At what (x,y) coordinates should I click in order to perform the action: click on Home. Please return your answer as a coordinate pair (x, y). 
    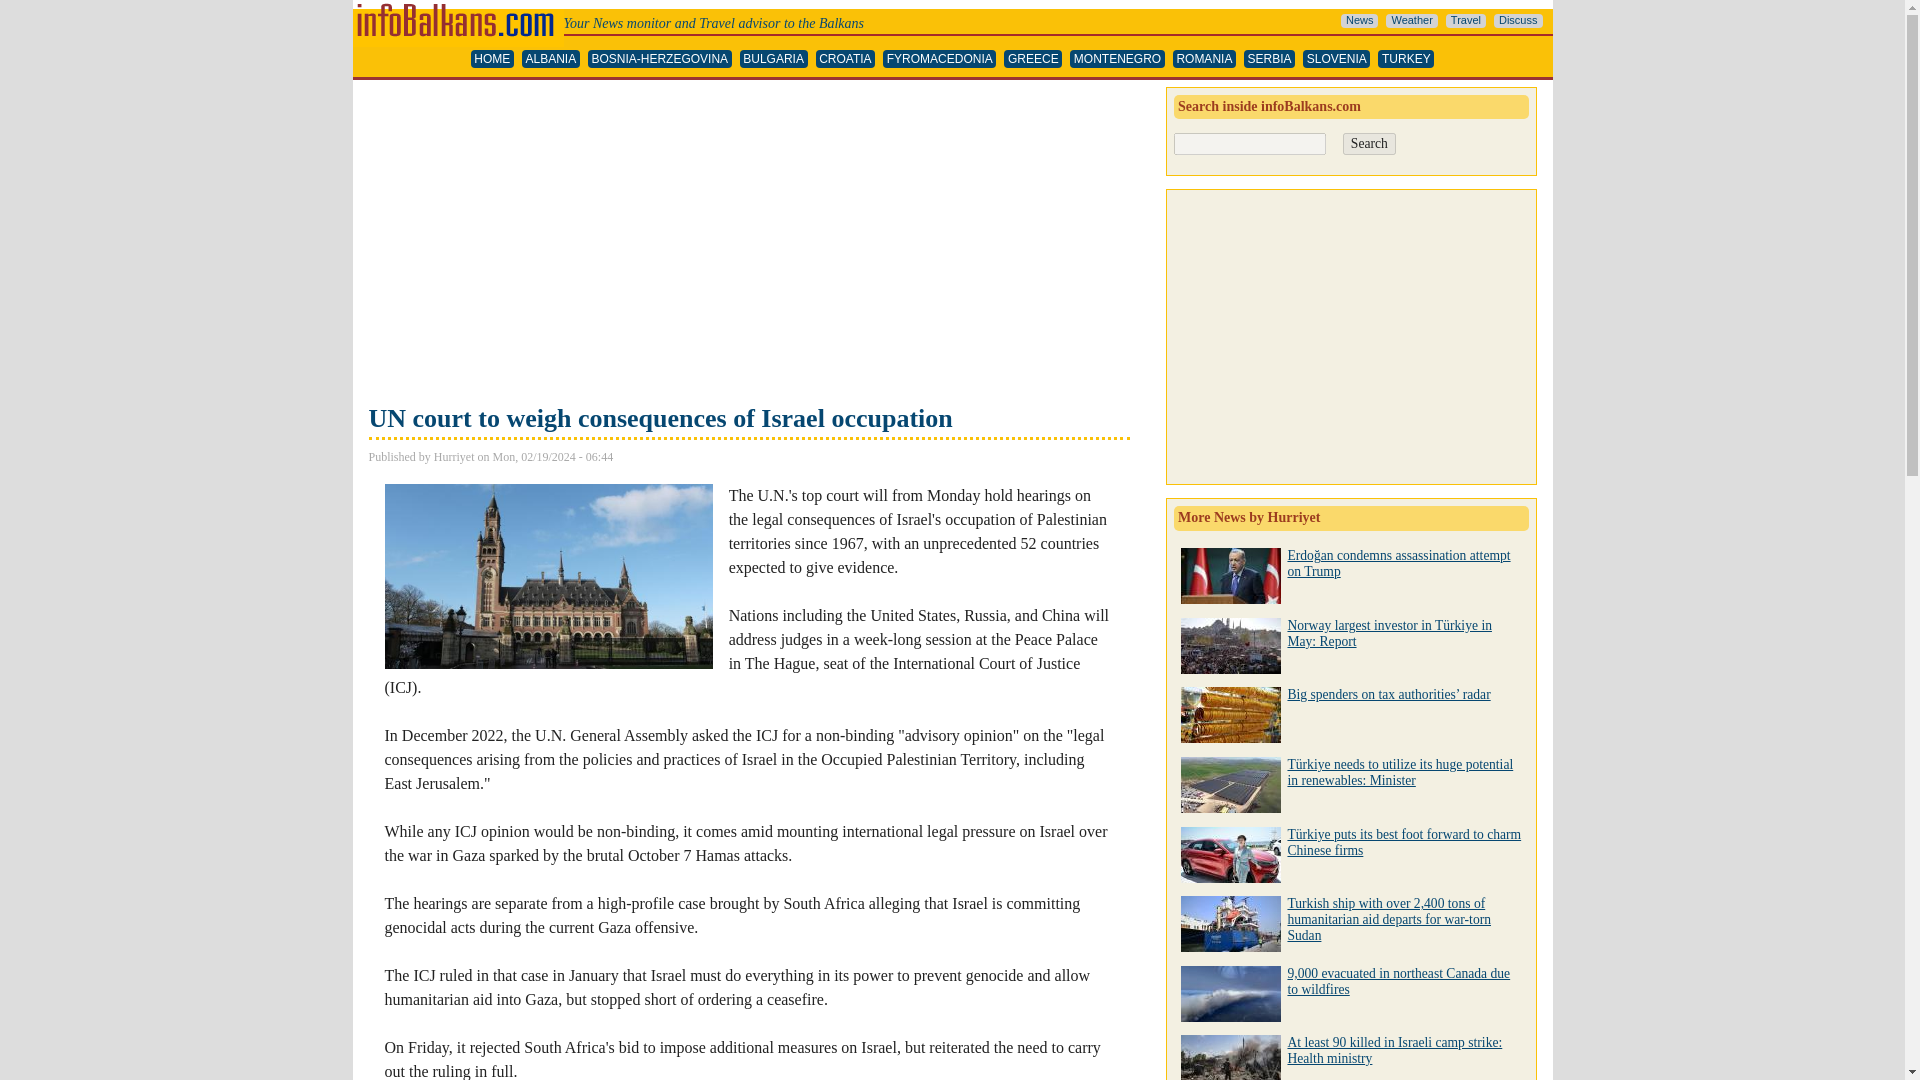
    Looking at the image, I should click on (456, 8).